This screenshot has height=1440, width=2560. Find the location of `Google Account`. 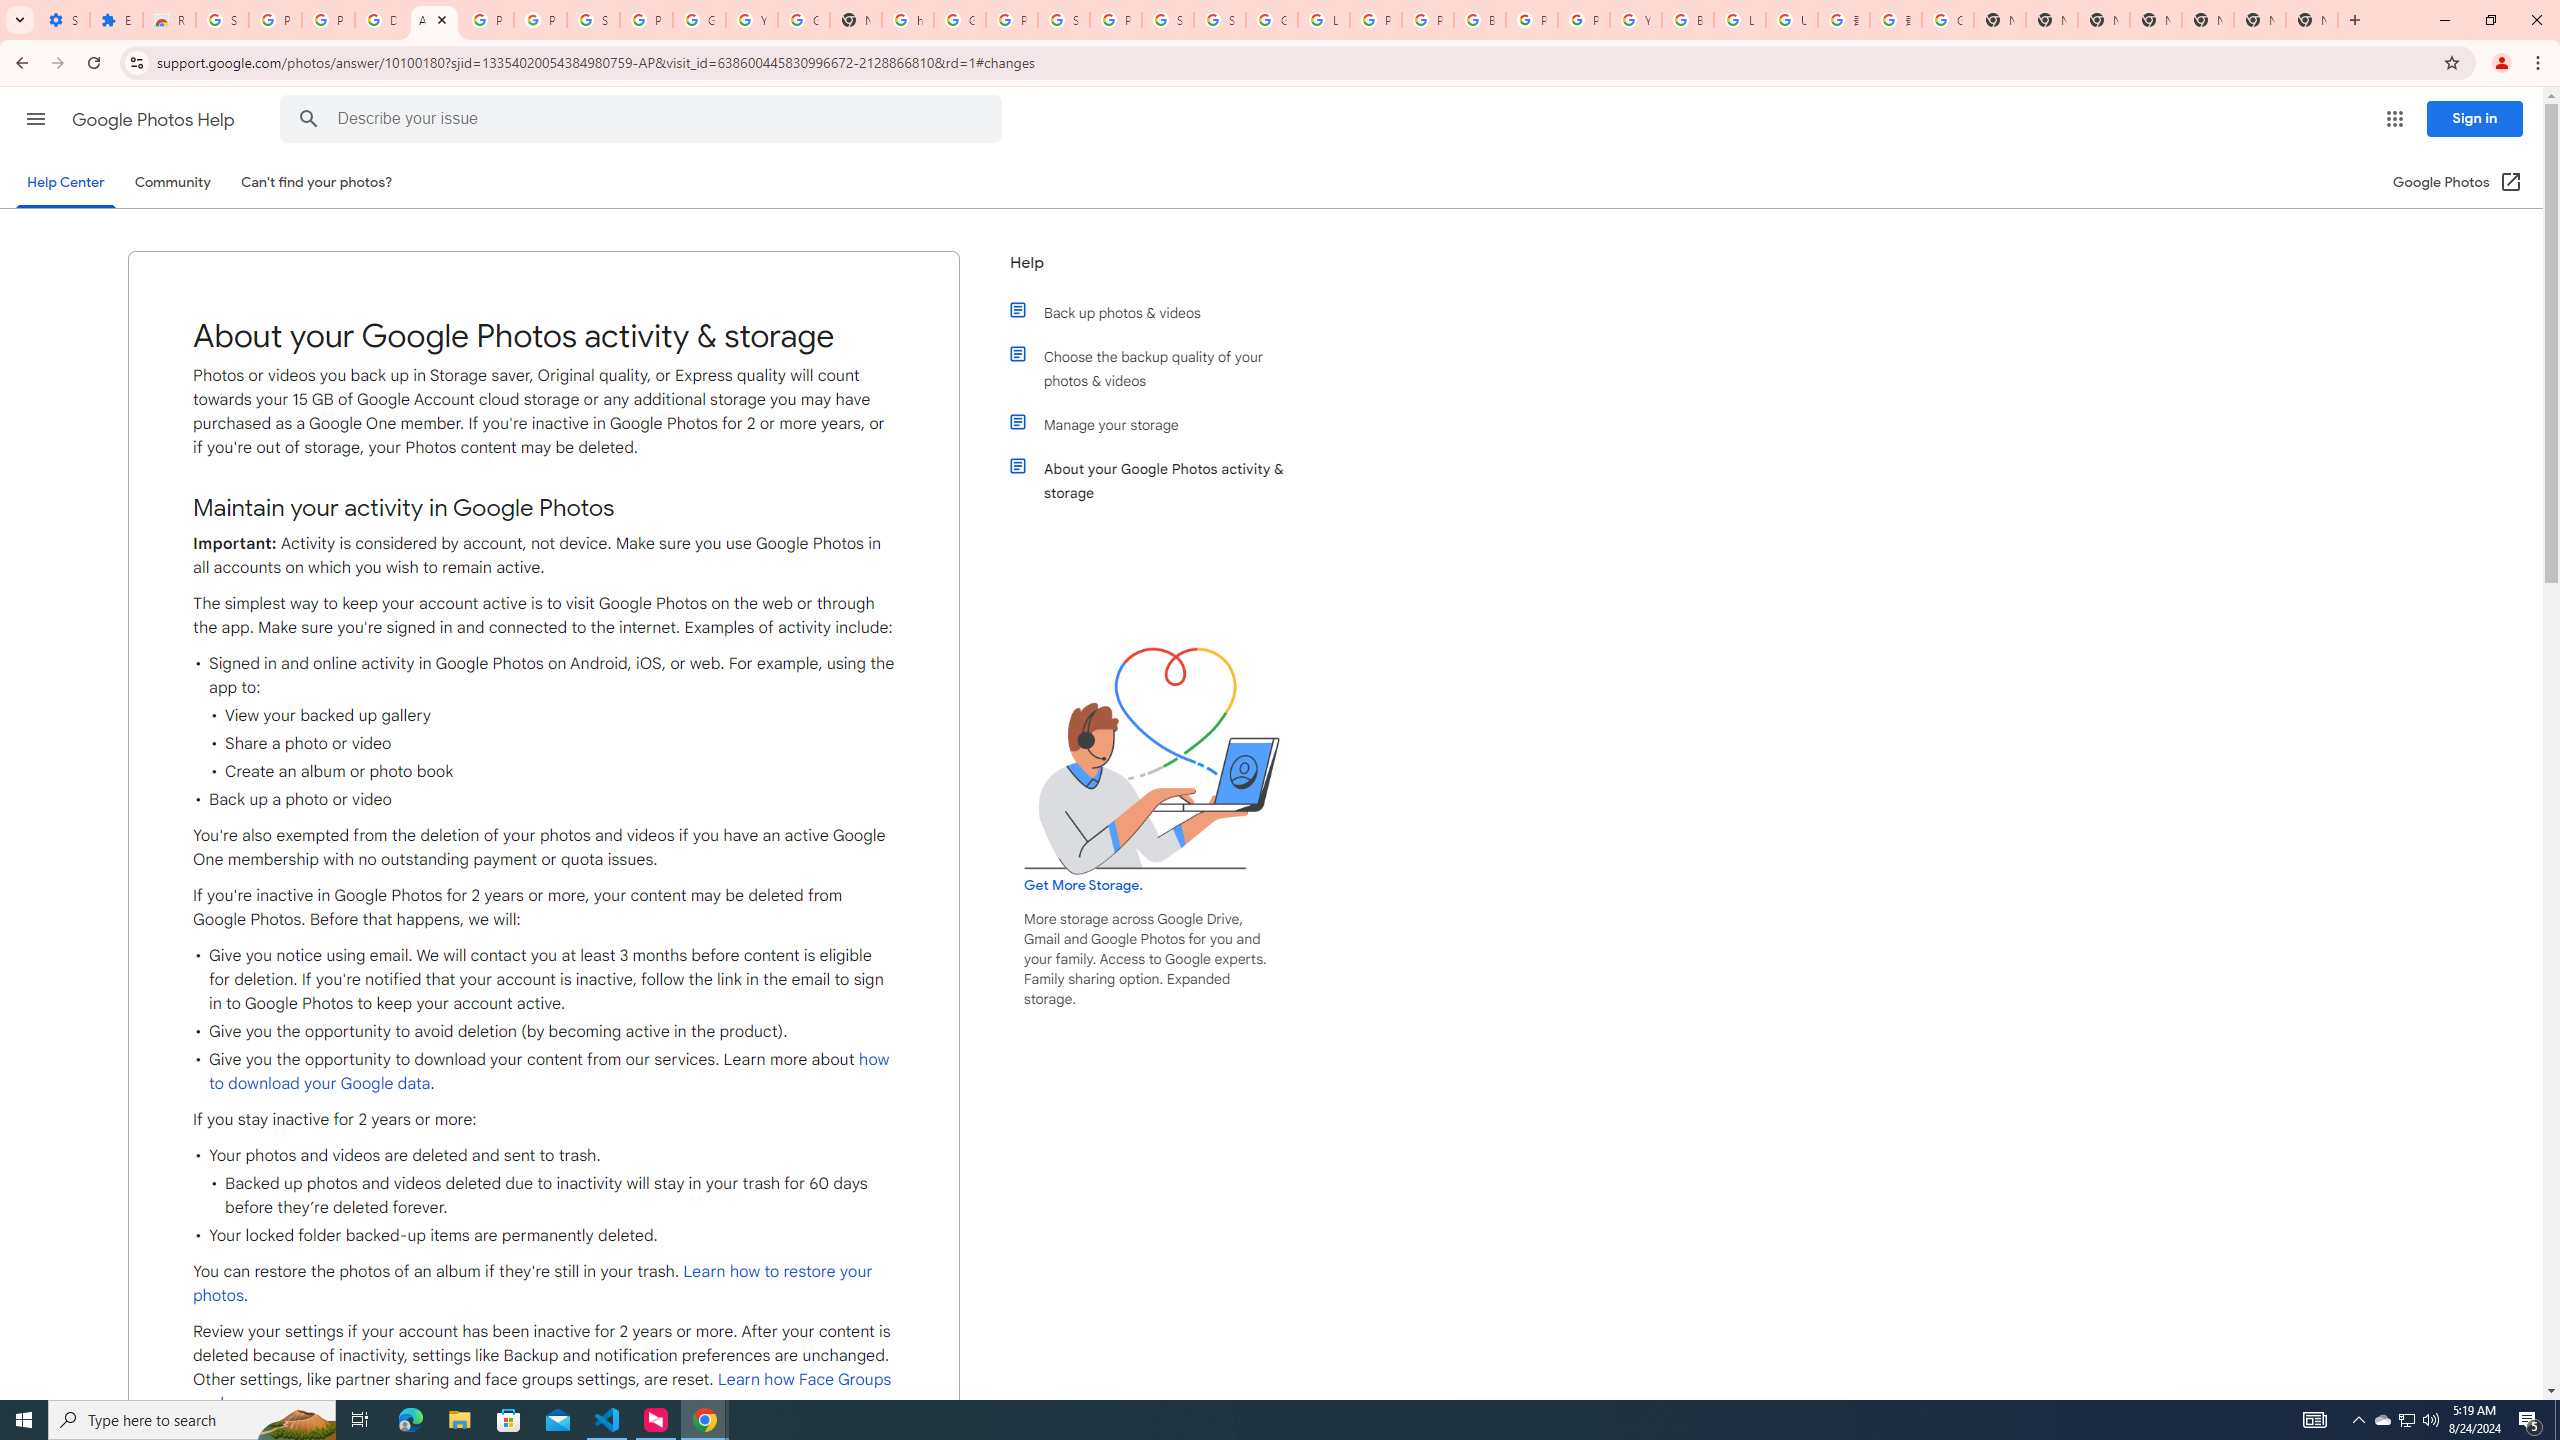

Google Account is located at coordinates (698, 20).